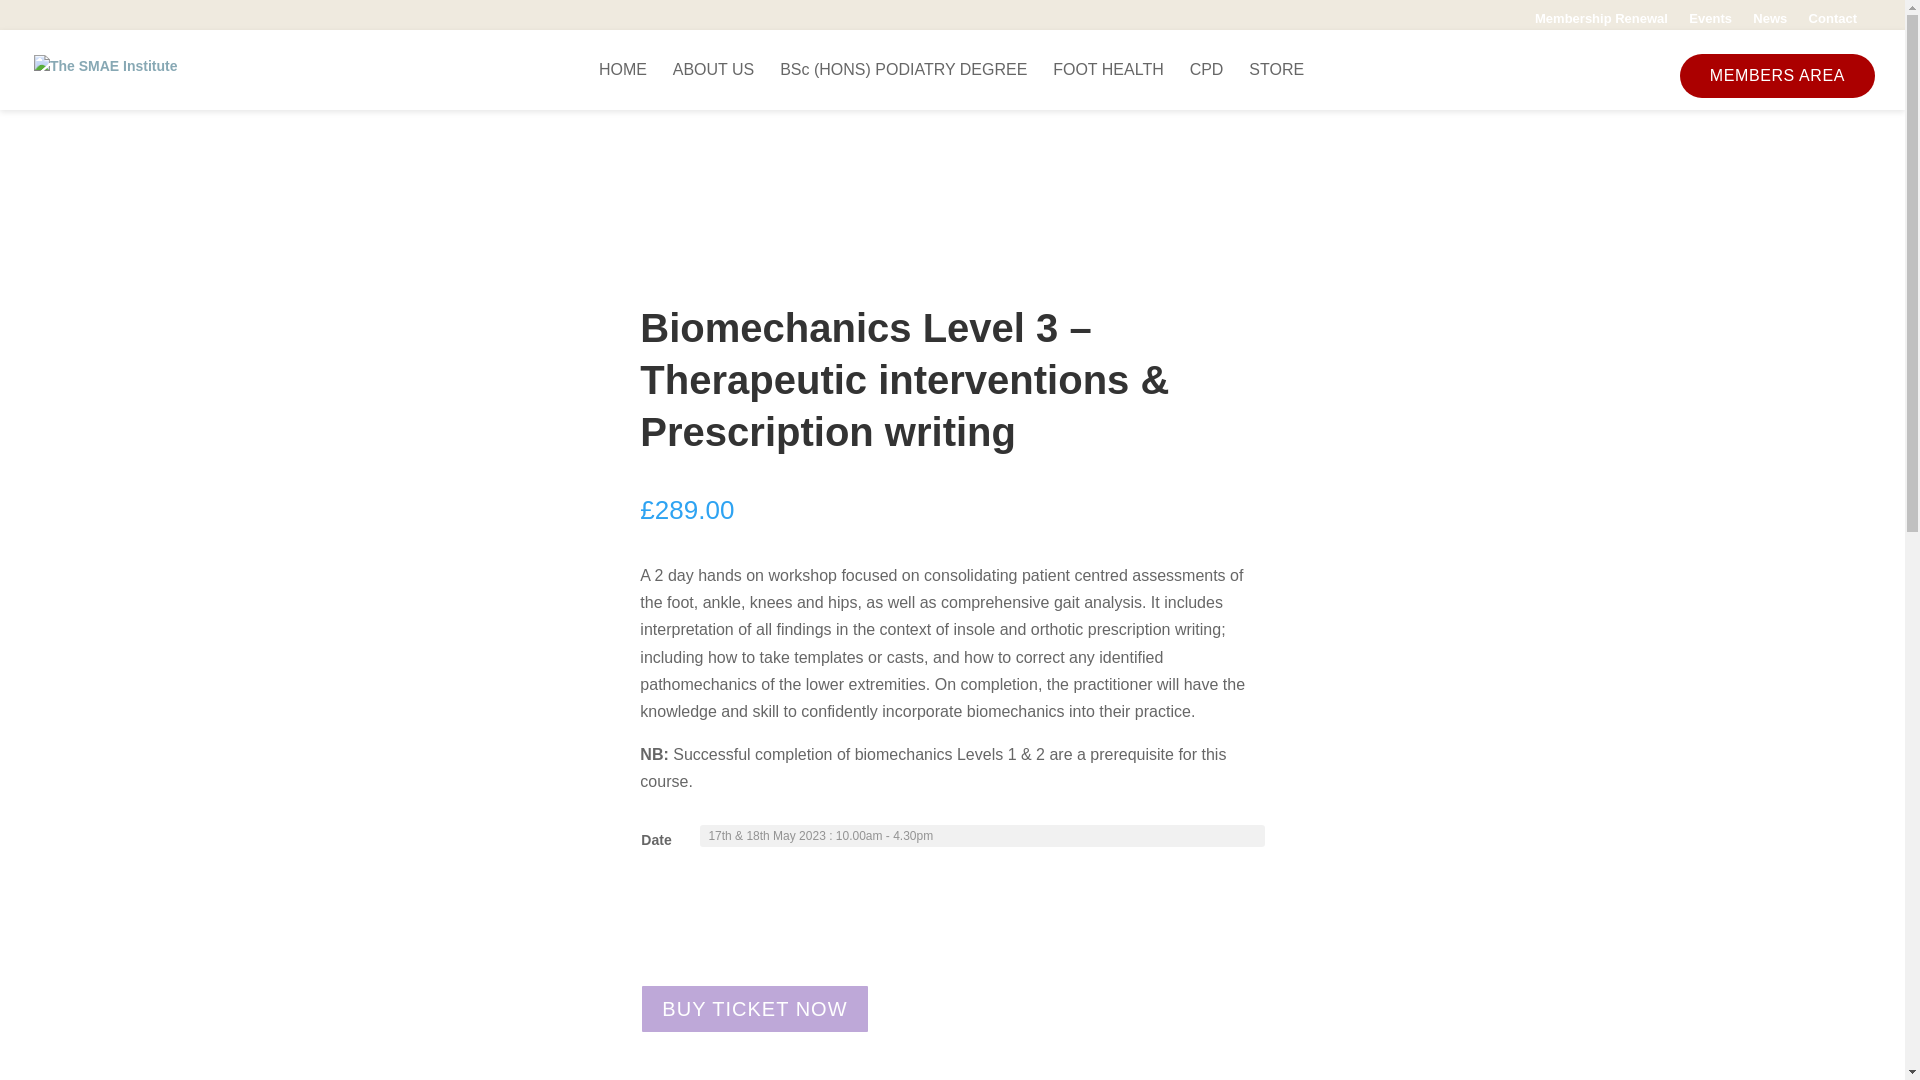 This screenshot has width=1920, height=1080. What do you see at coordinates (714, 86) in the screenshot?
I see `ABOUT US` at bounding box center [714, 86].